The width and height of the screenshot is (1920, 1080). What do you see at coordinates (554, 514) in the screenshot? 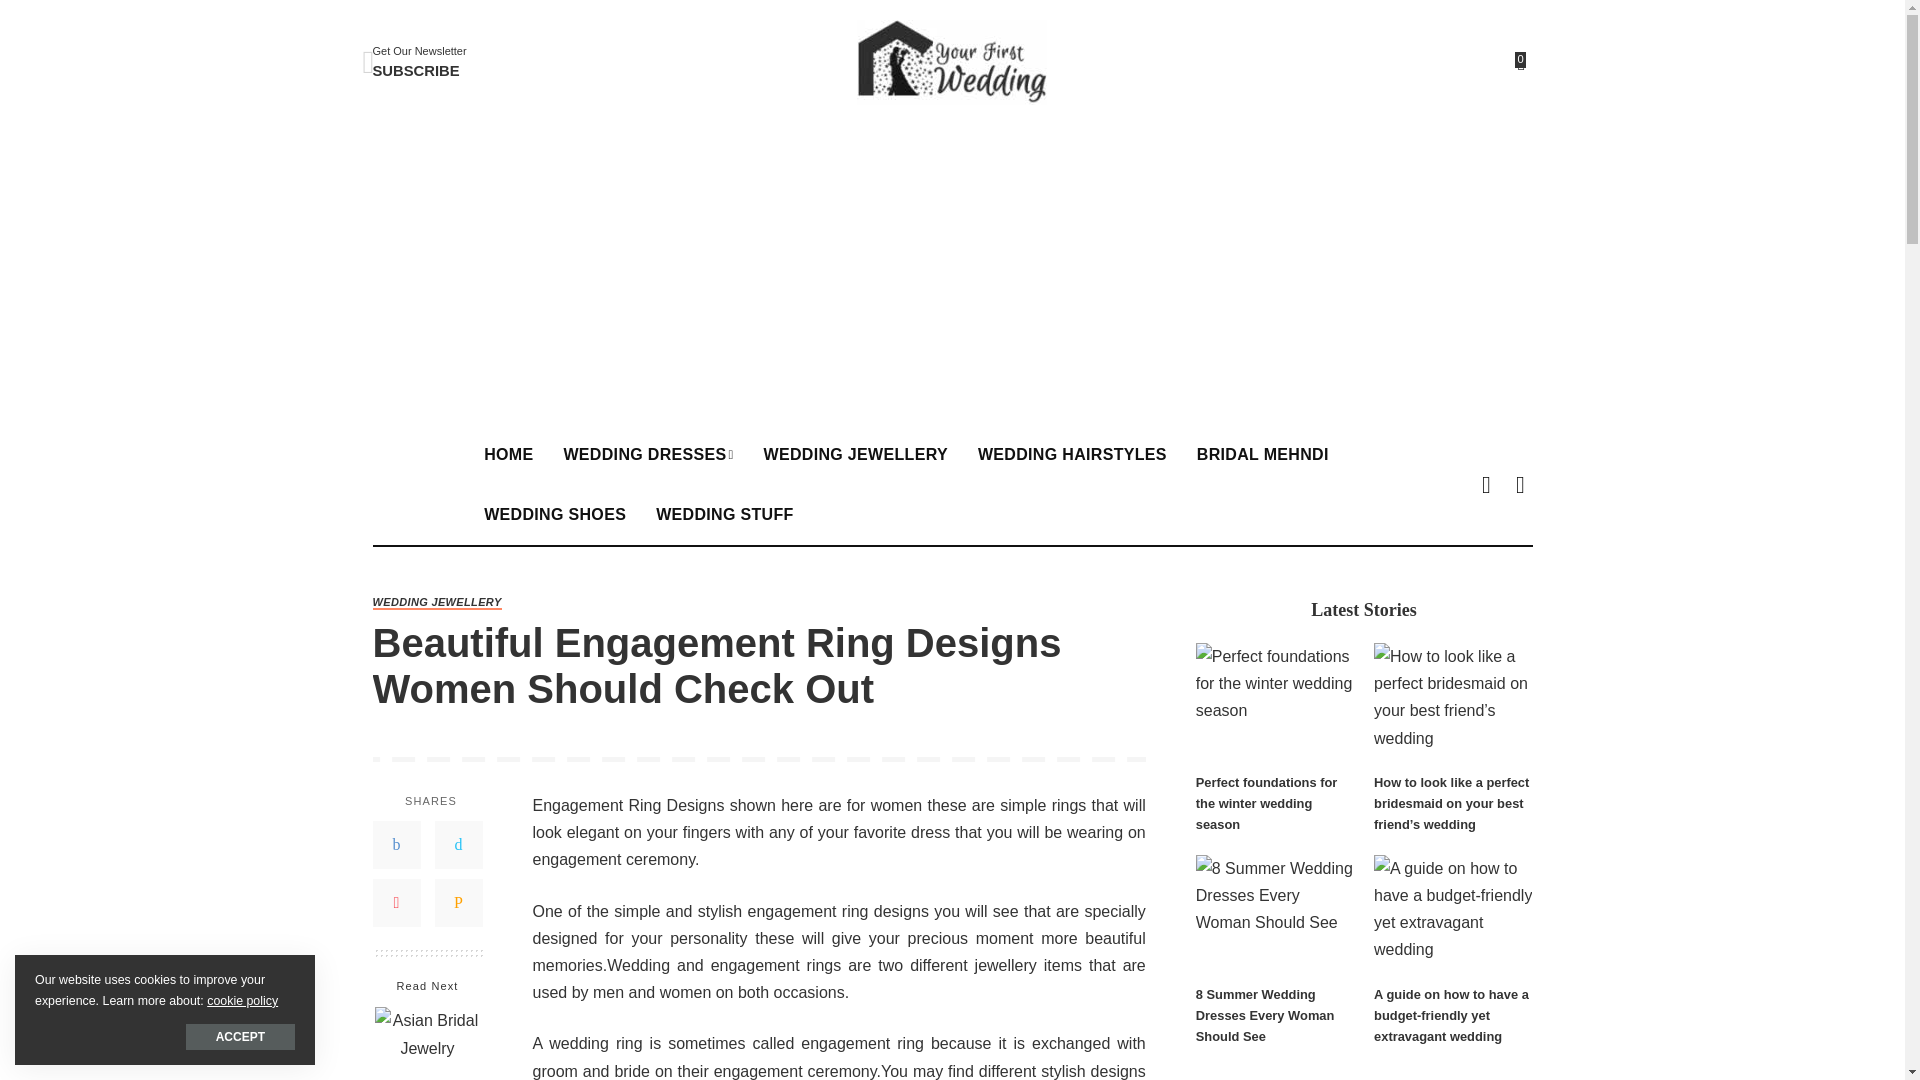
I see `WEDDING SHOES` at bounding box center [554, 514].